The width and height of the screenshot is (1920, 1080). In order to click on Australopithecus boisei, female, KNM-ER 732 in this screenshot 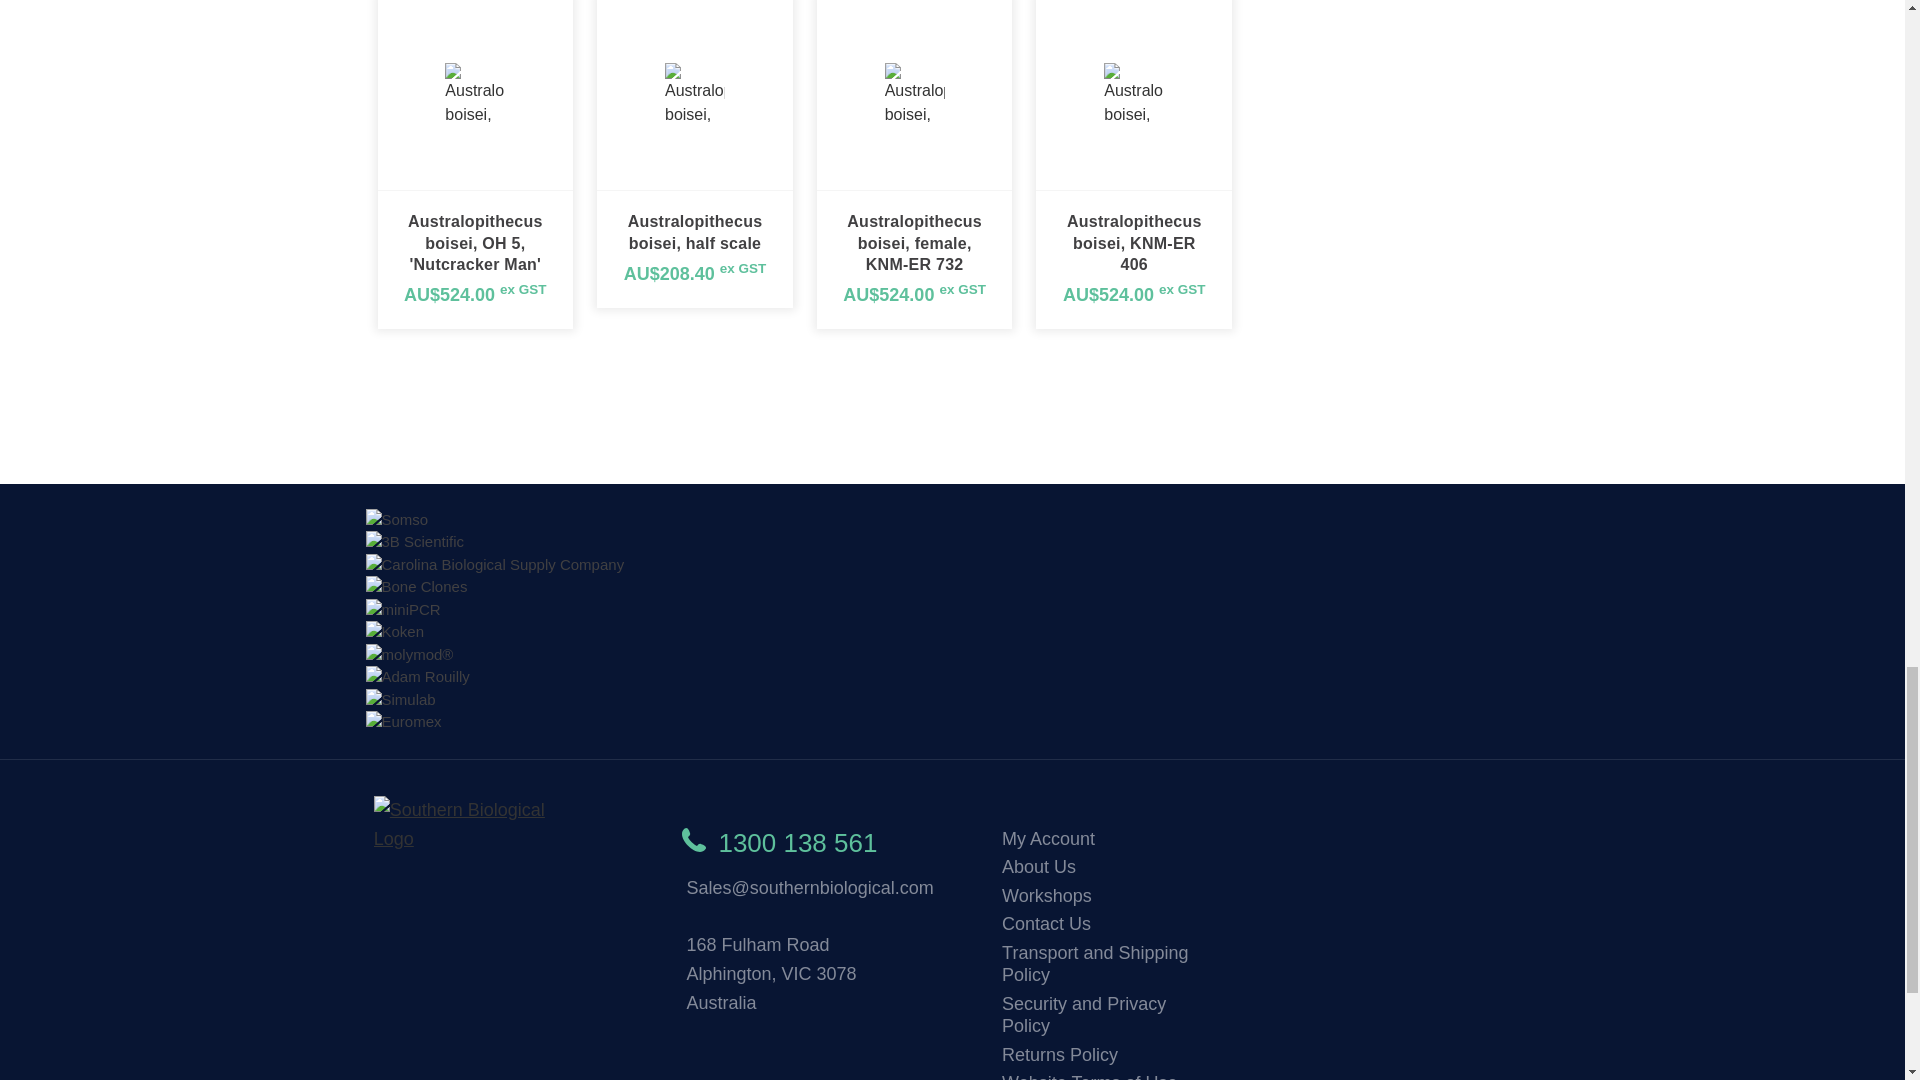, I will do `click(914, 92)`.